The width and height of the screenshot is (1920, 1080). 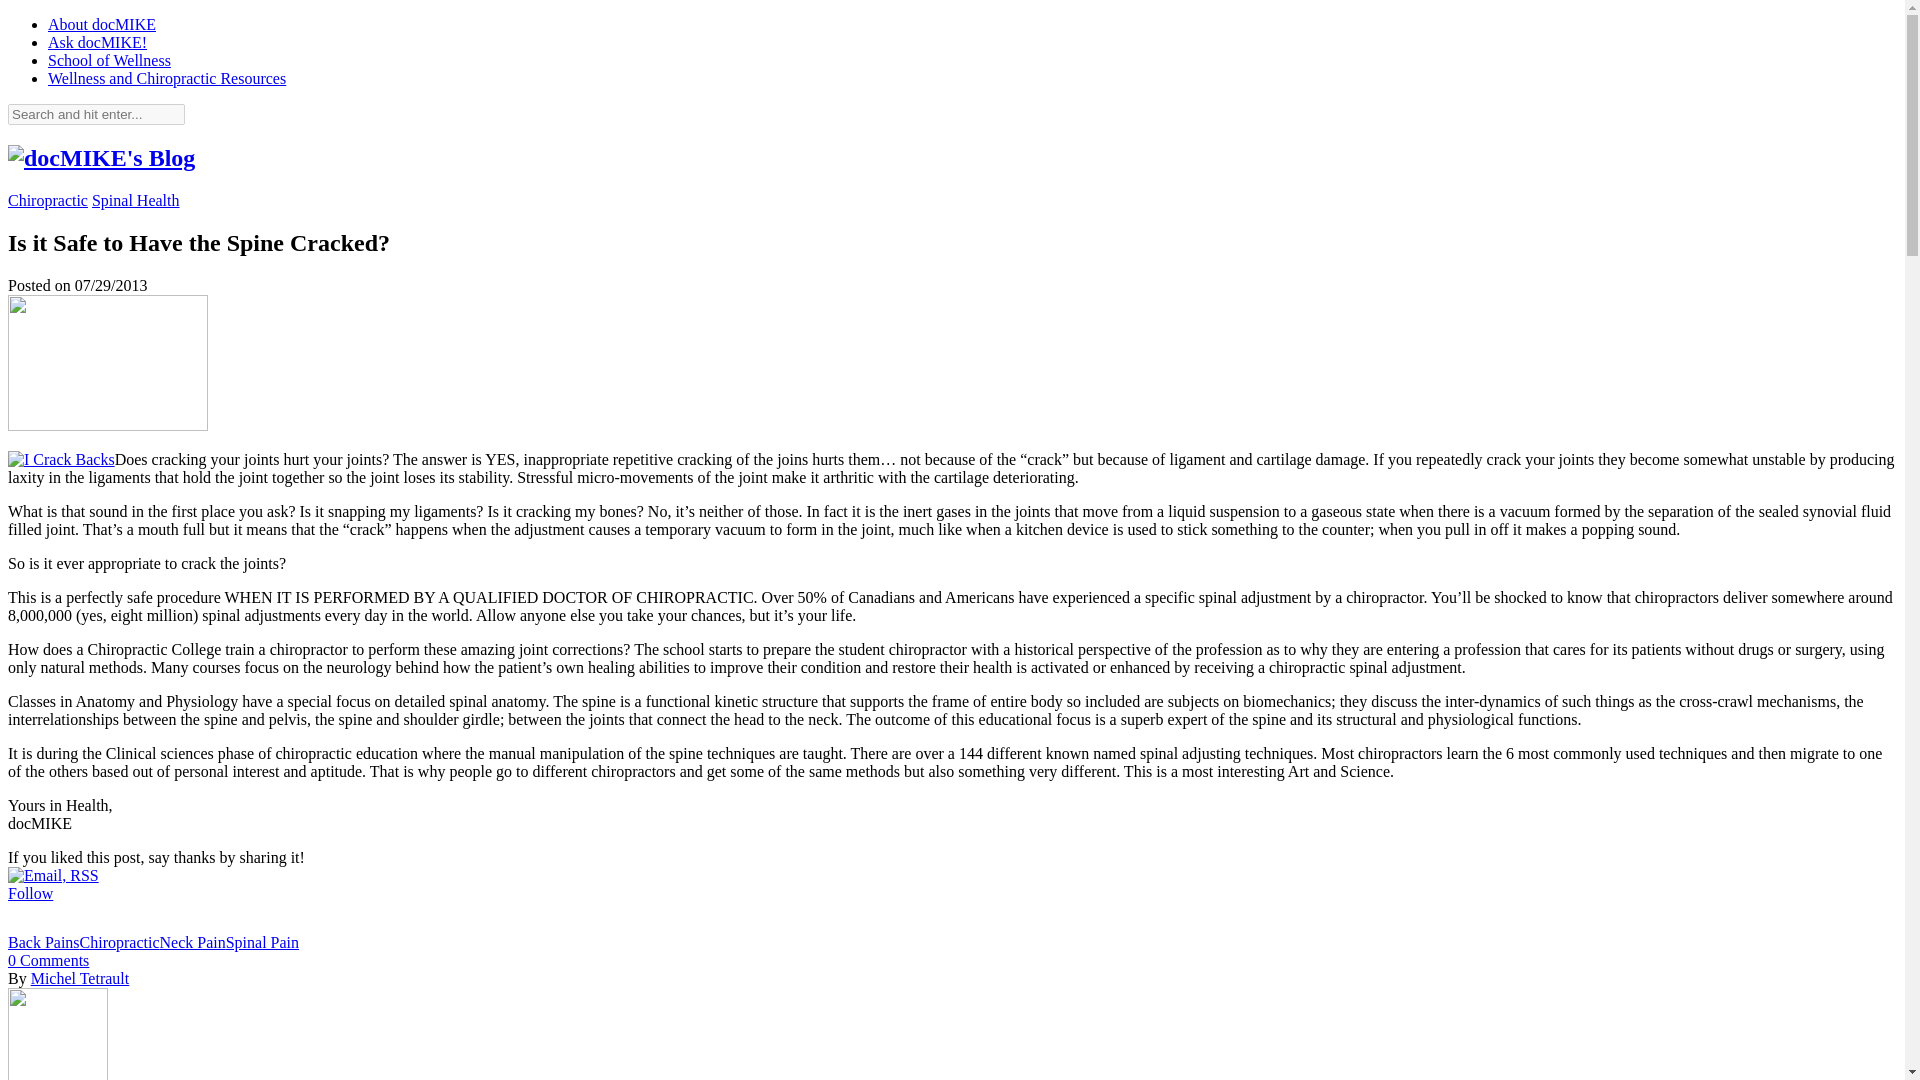 I want to click on Wellness and Chiropractic Resources, so click(x=167, y=78).